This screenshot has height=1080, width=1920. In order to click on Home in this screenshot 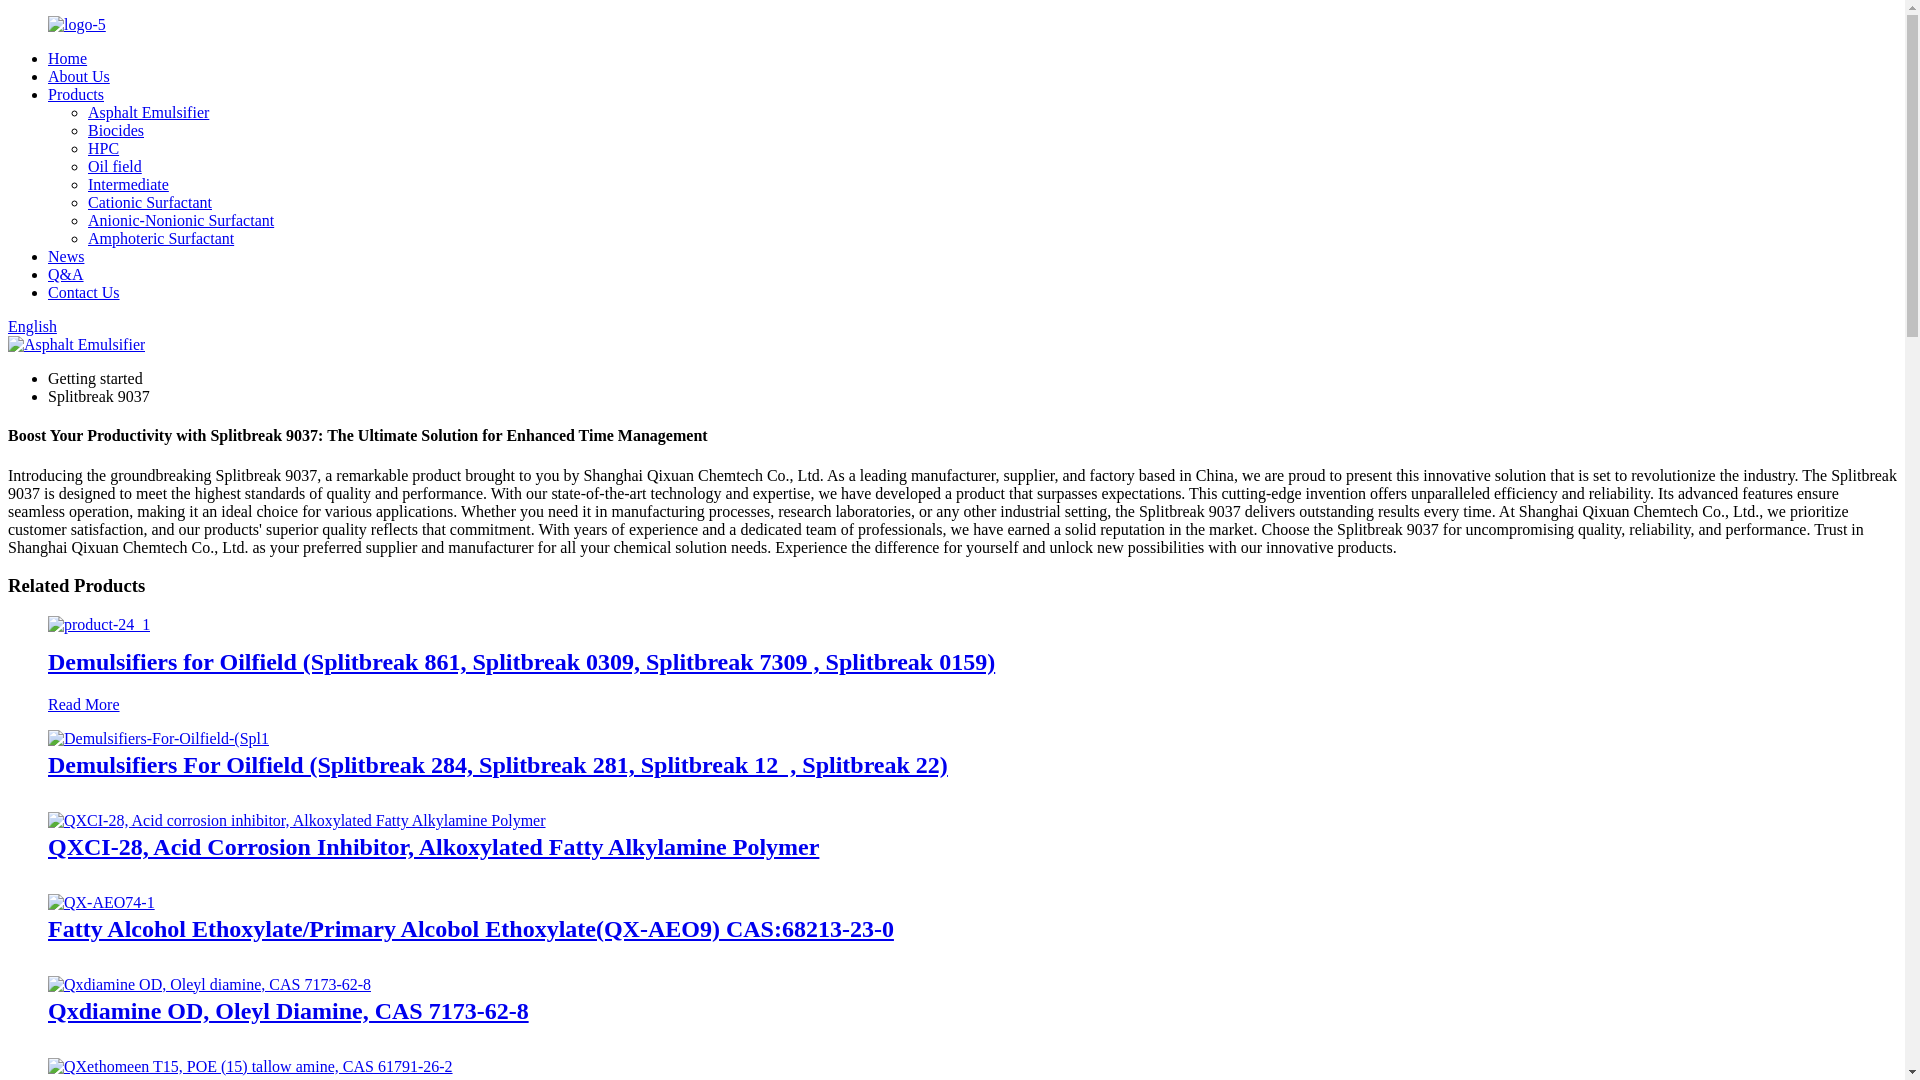, I will do `click(67, 58)`.